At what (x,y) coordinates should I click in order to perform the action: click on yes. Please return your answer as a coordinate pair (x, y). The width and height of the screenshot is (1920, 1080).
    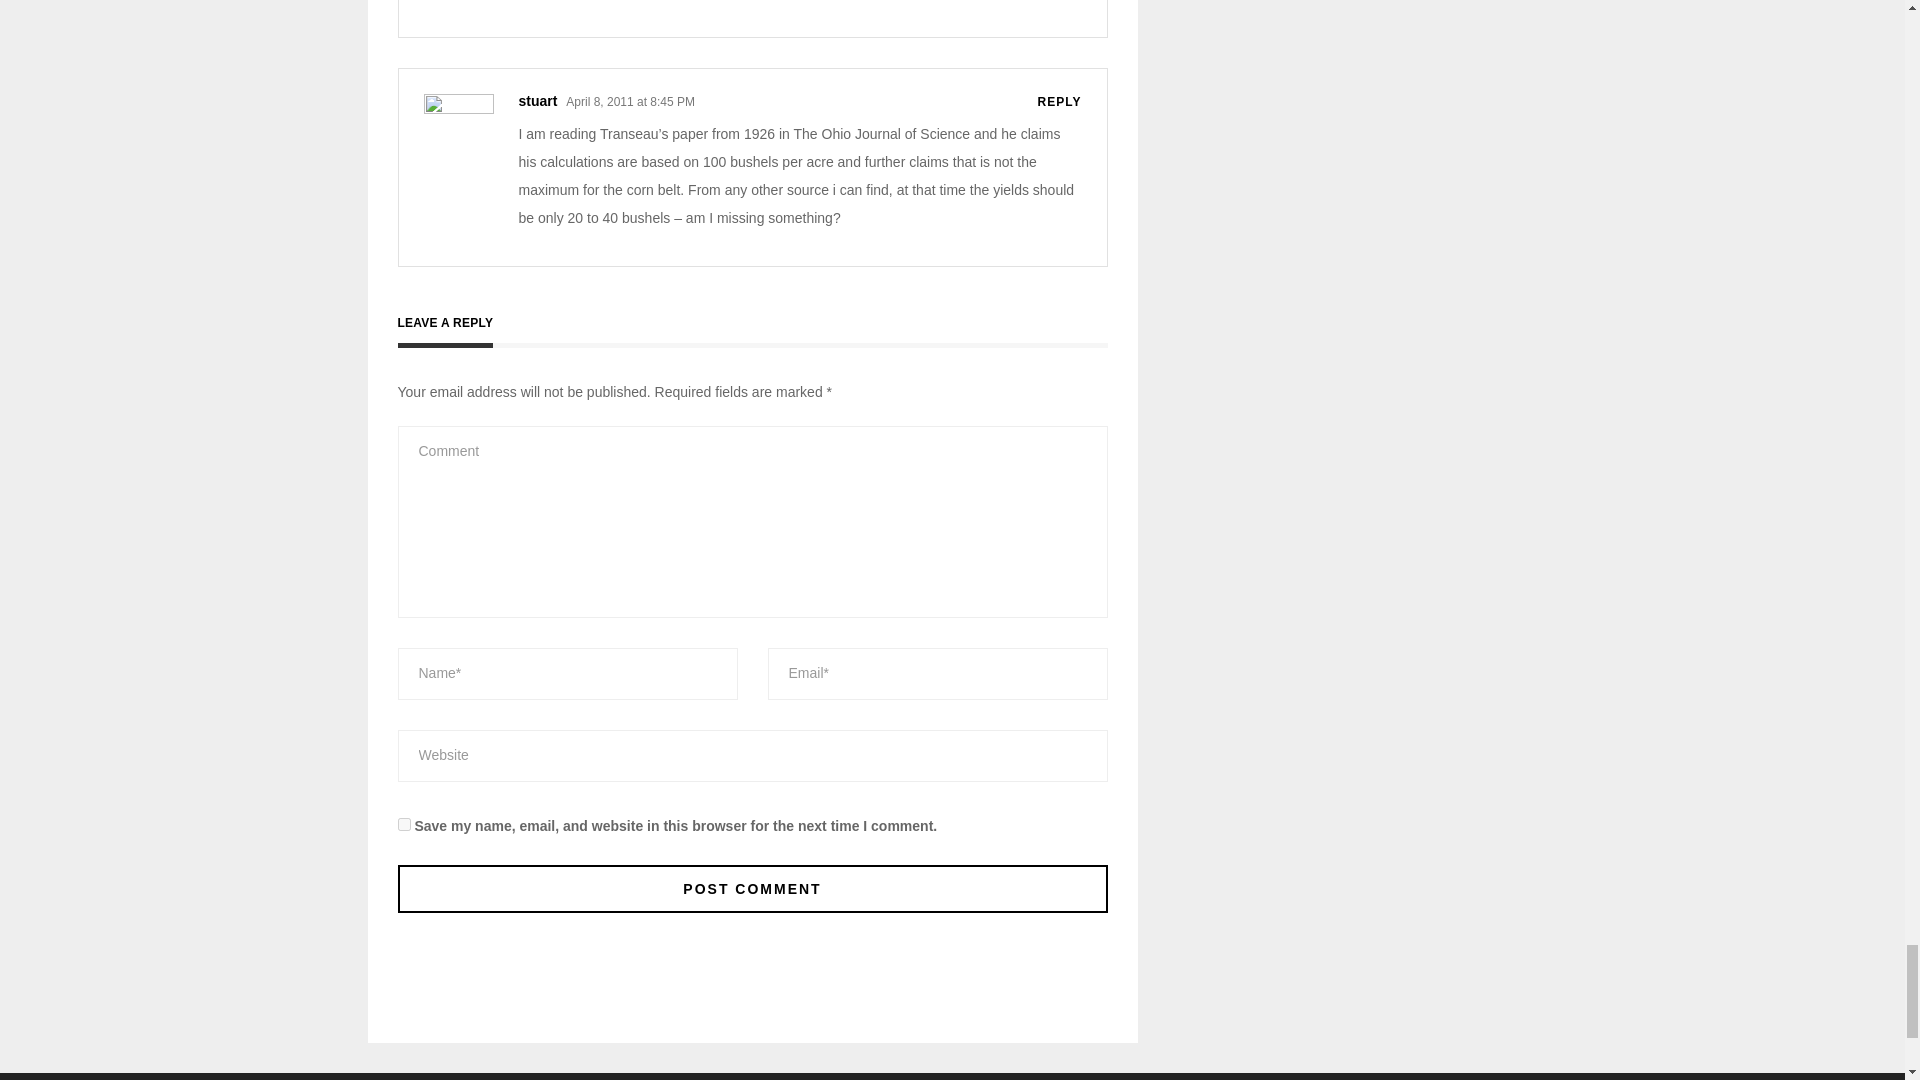
    Looking at the image, I should click on (404, 824).